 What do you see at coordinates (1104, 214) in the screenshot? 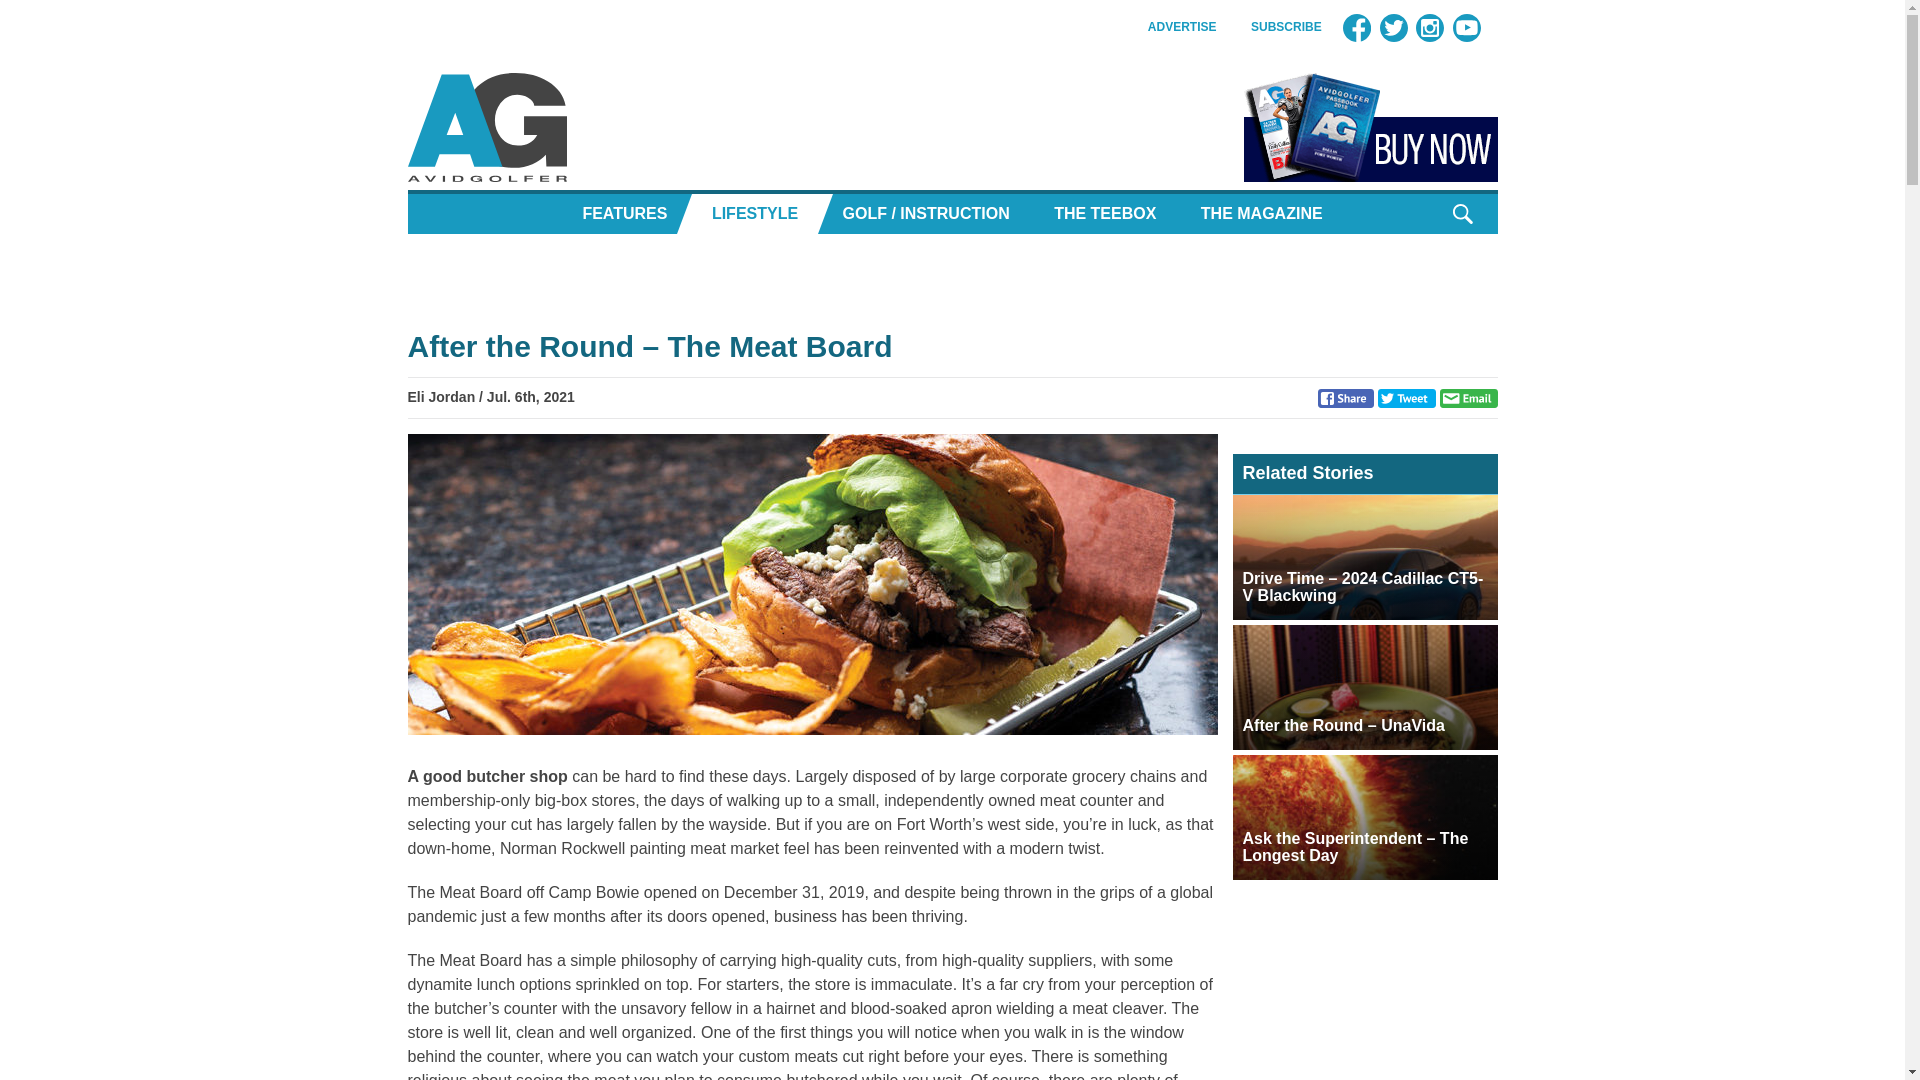
I see `The TeeBox` at bounding box center [1104, 214].